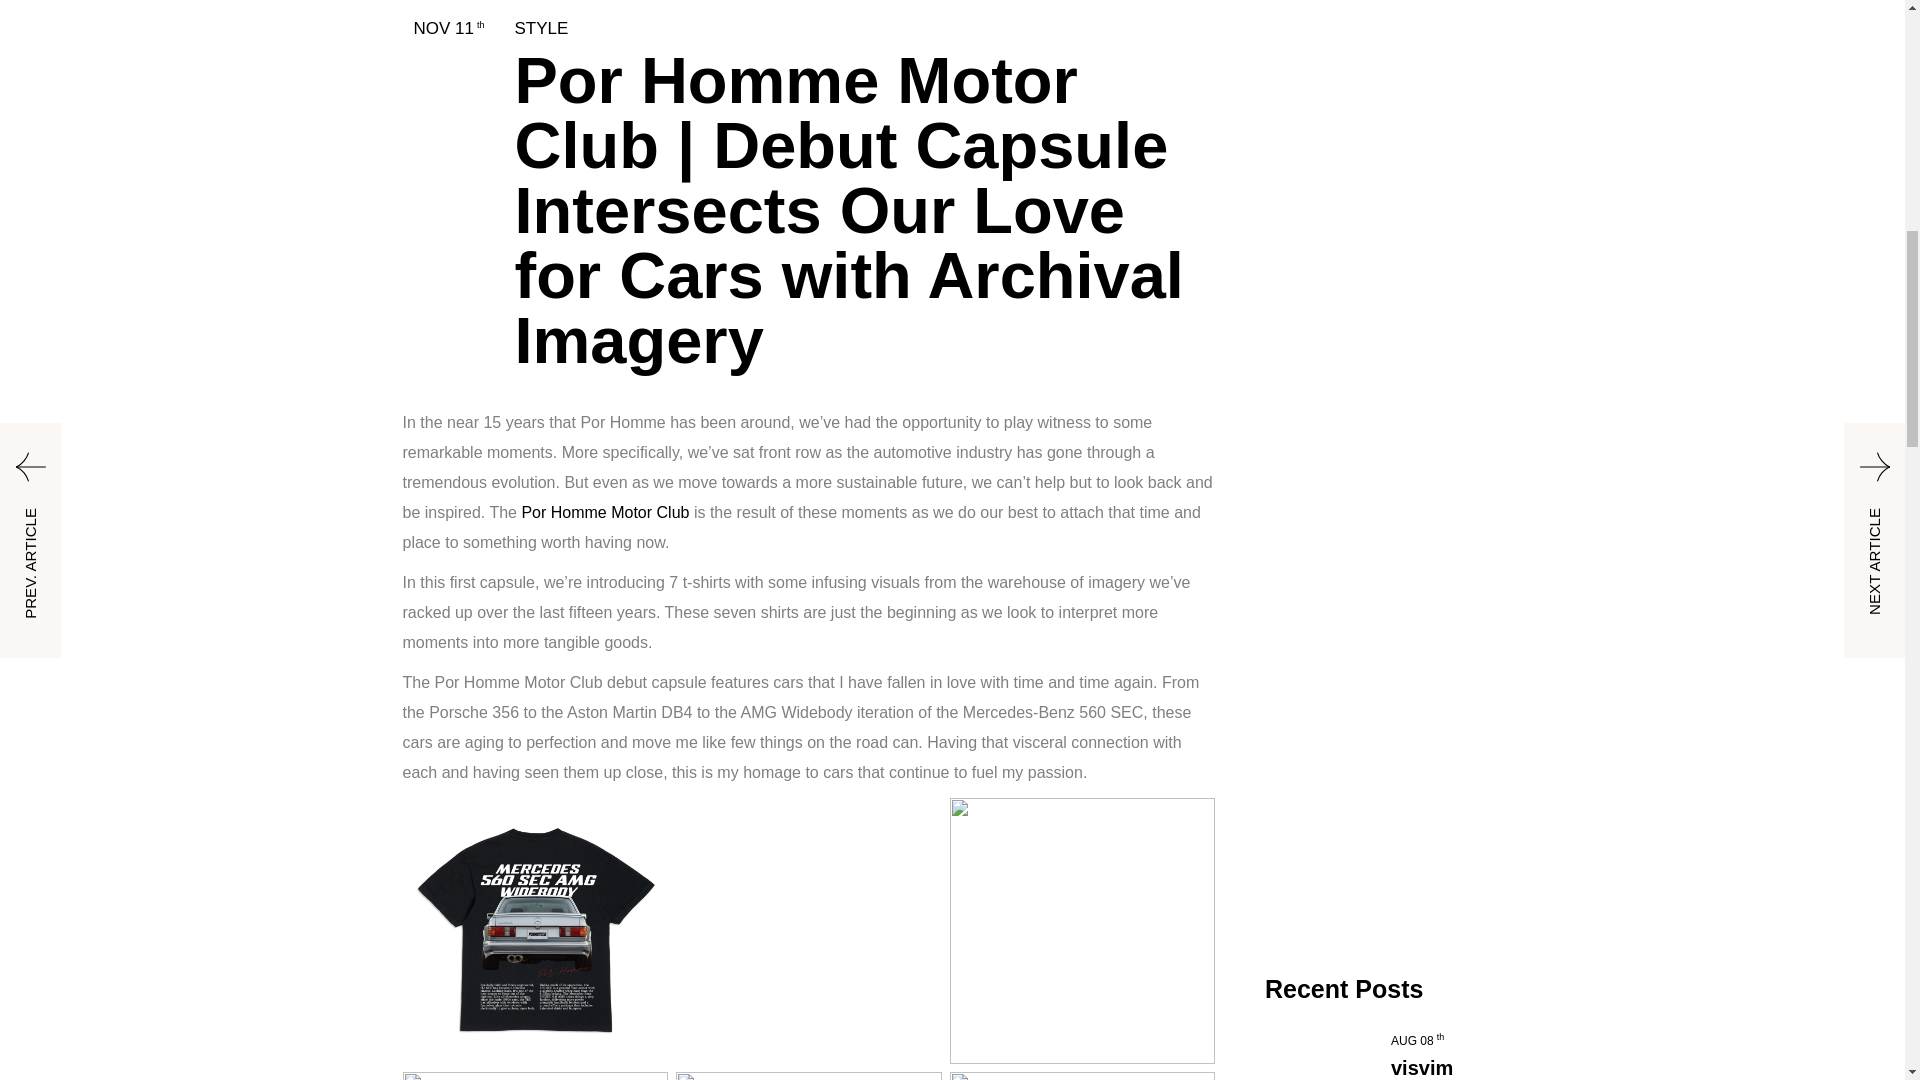  I want to click on visvim Releases A Rustic-Inspired Collection For FW24, so click(1444, 1068).